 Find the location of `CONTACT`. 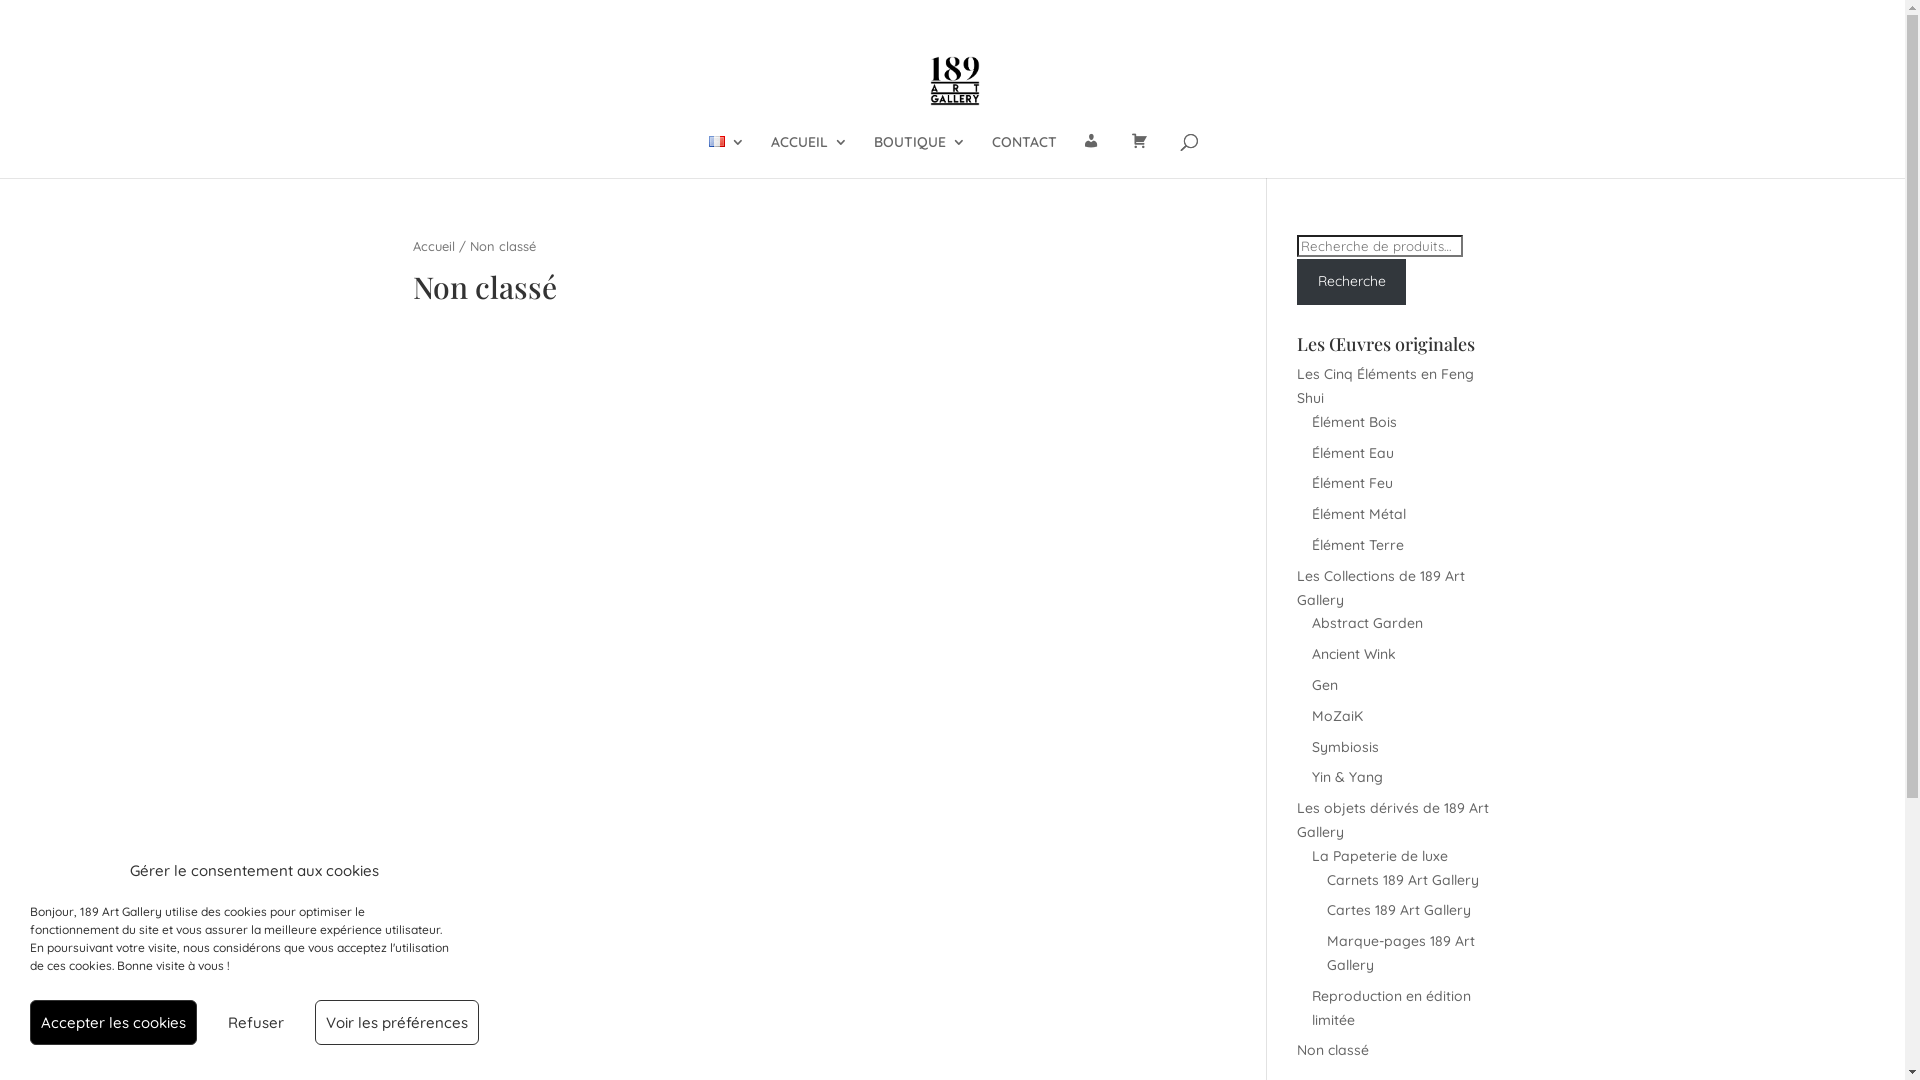

CONTACT is located at coordinates (1024, 156).